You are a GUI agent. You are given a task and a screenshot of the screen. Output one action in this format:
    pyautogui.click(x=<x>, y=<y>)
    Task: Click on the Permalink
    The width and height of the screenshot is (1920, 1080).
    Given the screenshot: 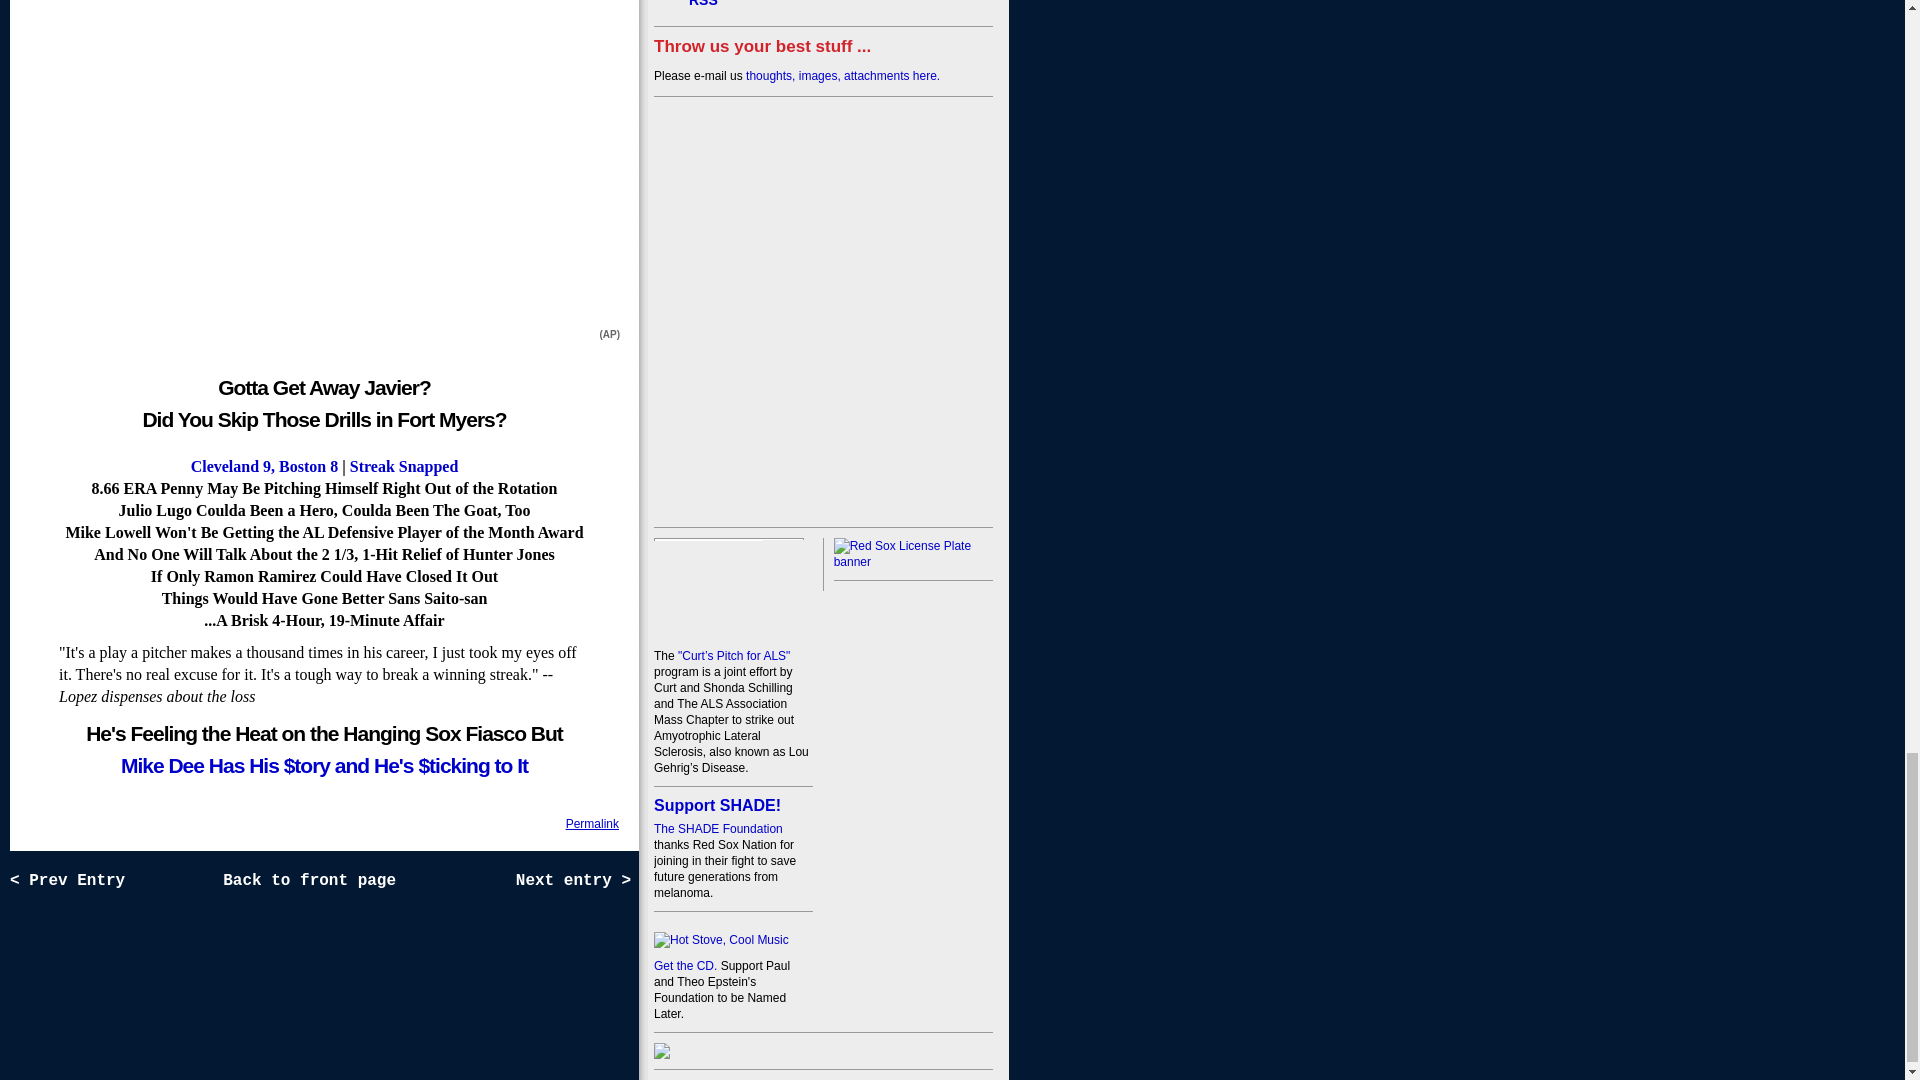 What is the action you would take?
    pyautogui.click(x=592, y=823)
    